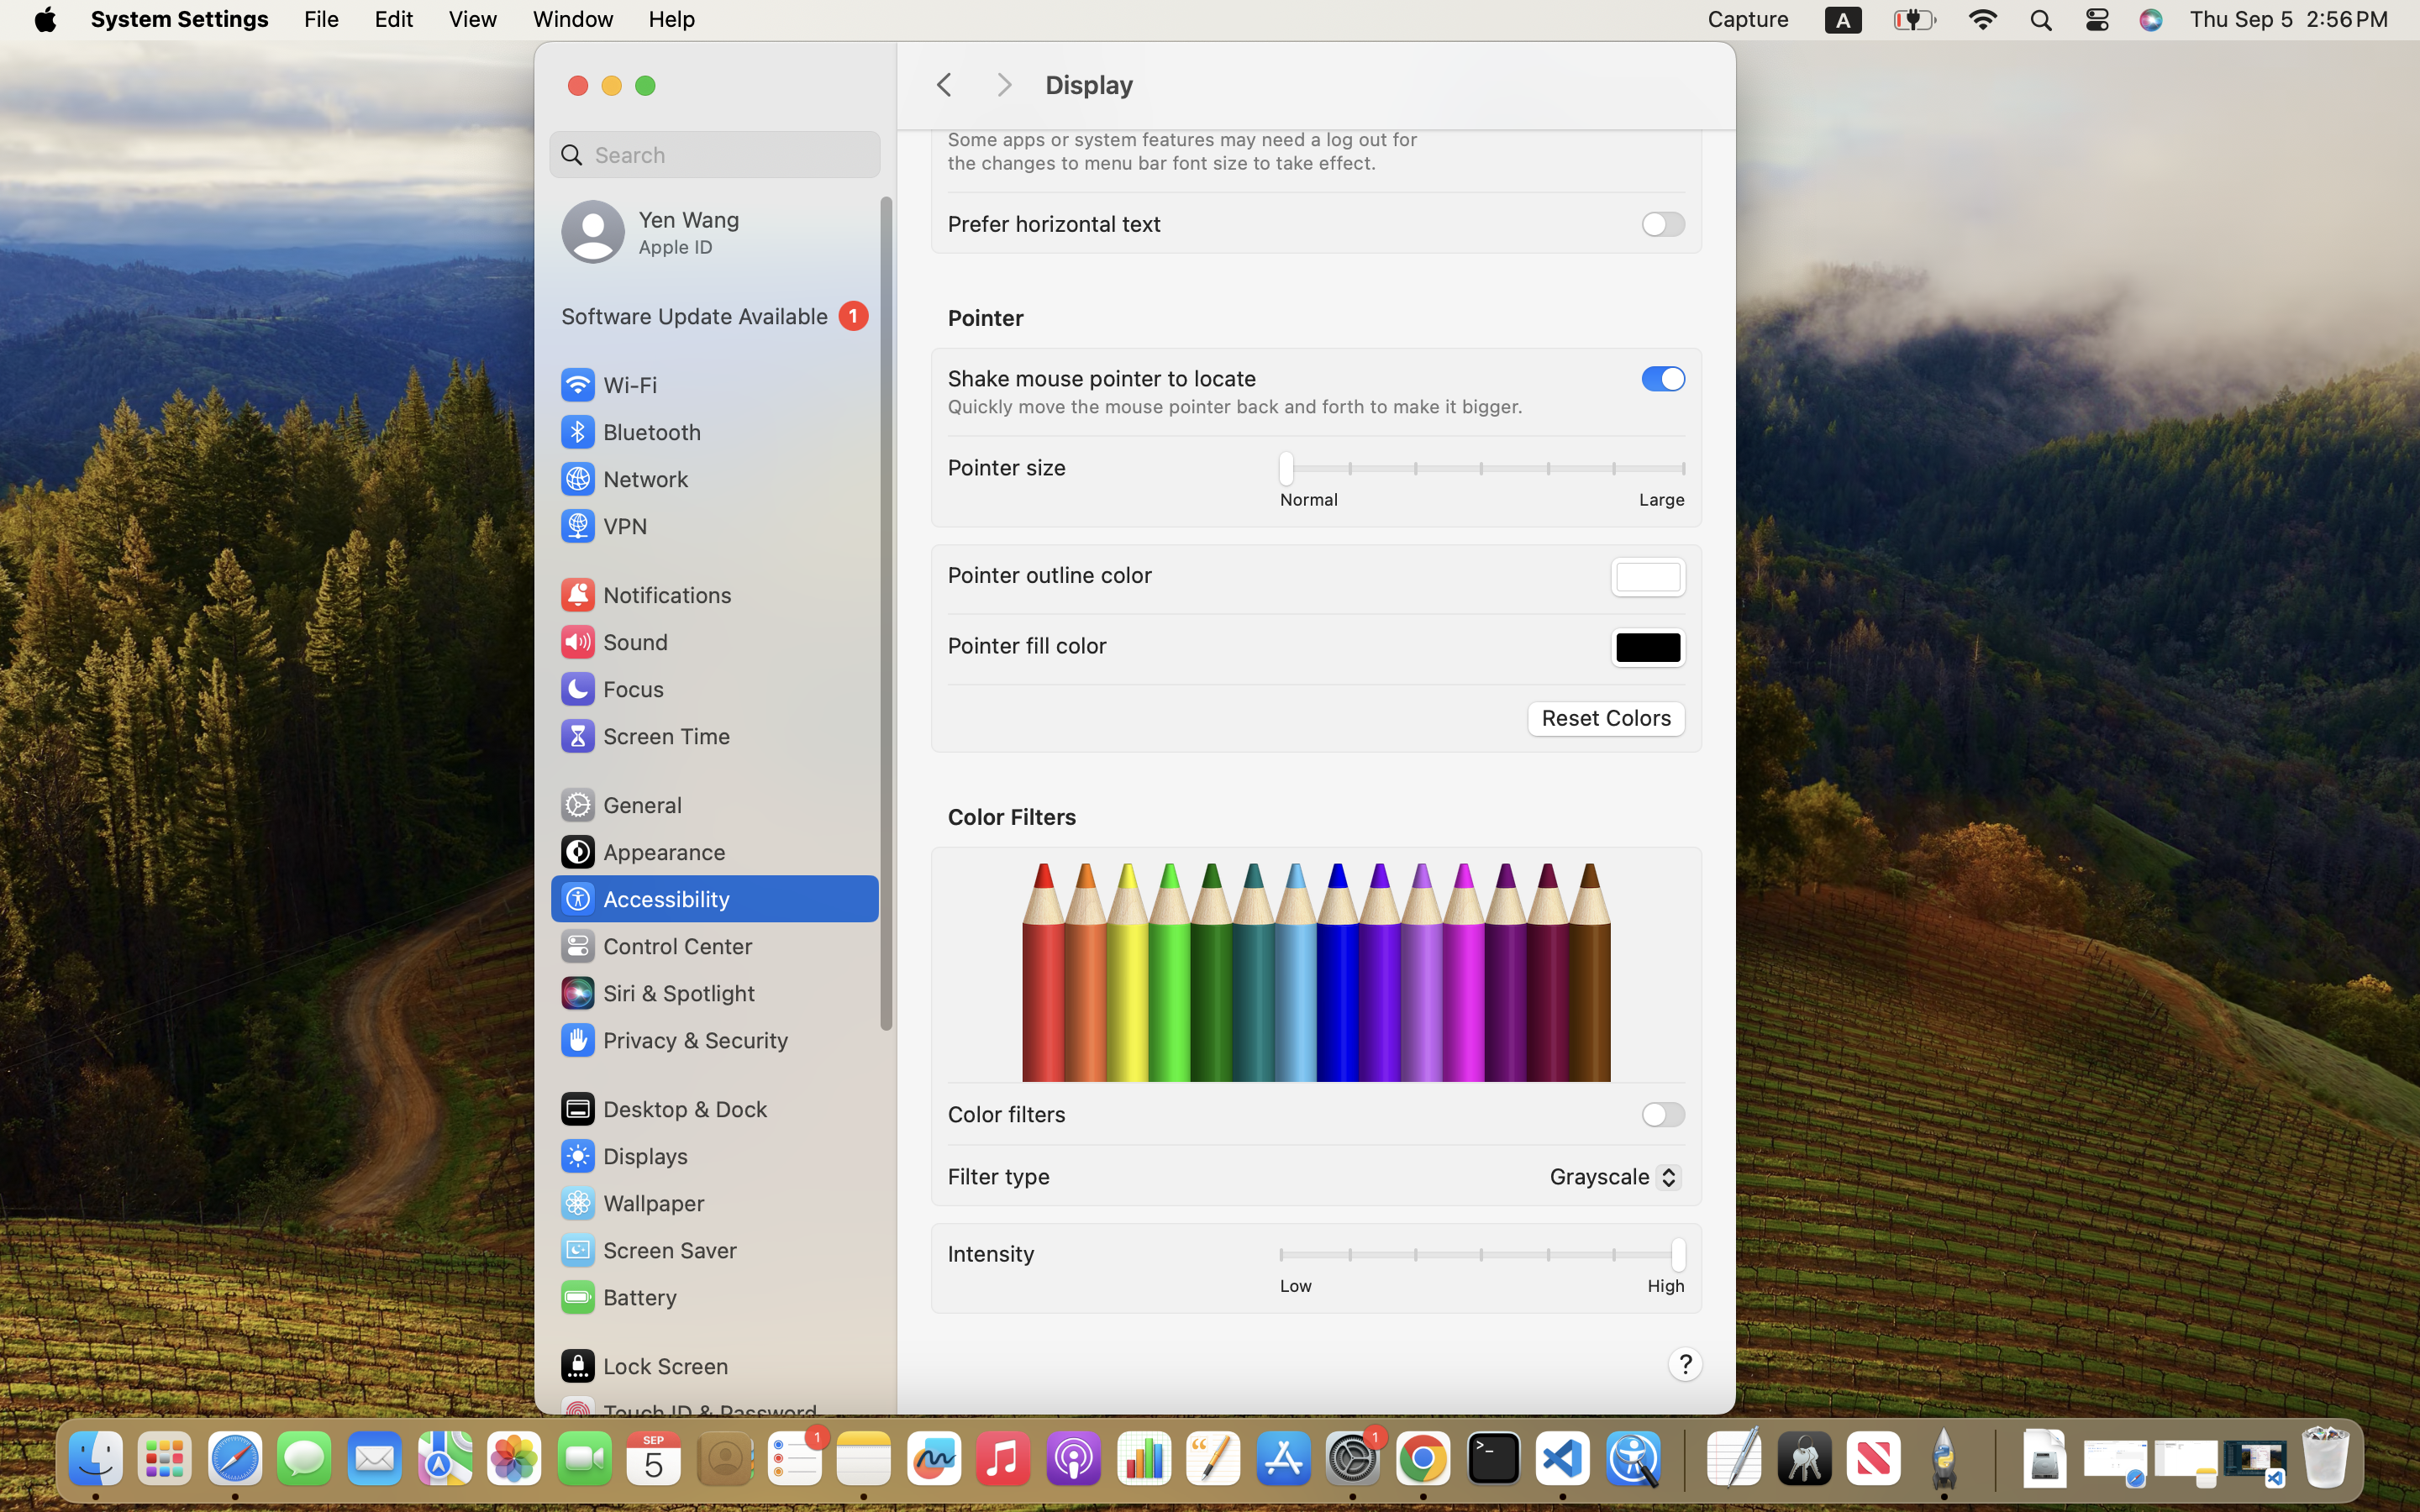  Describe the element at coordinates (623, 1156) in the screenshot. I see `Displays` at that location.